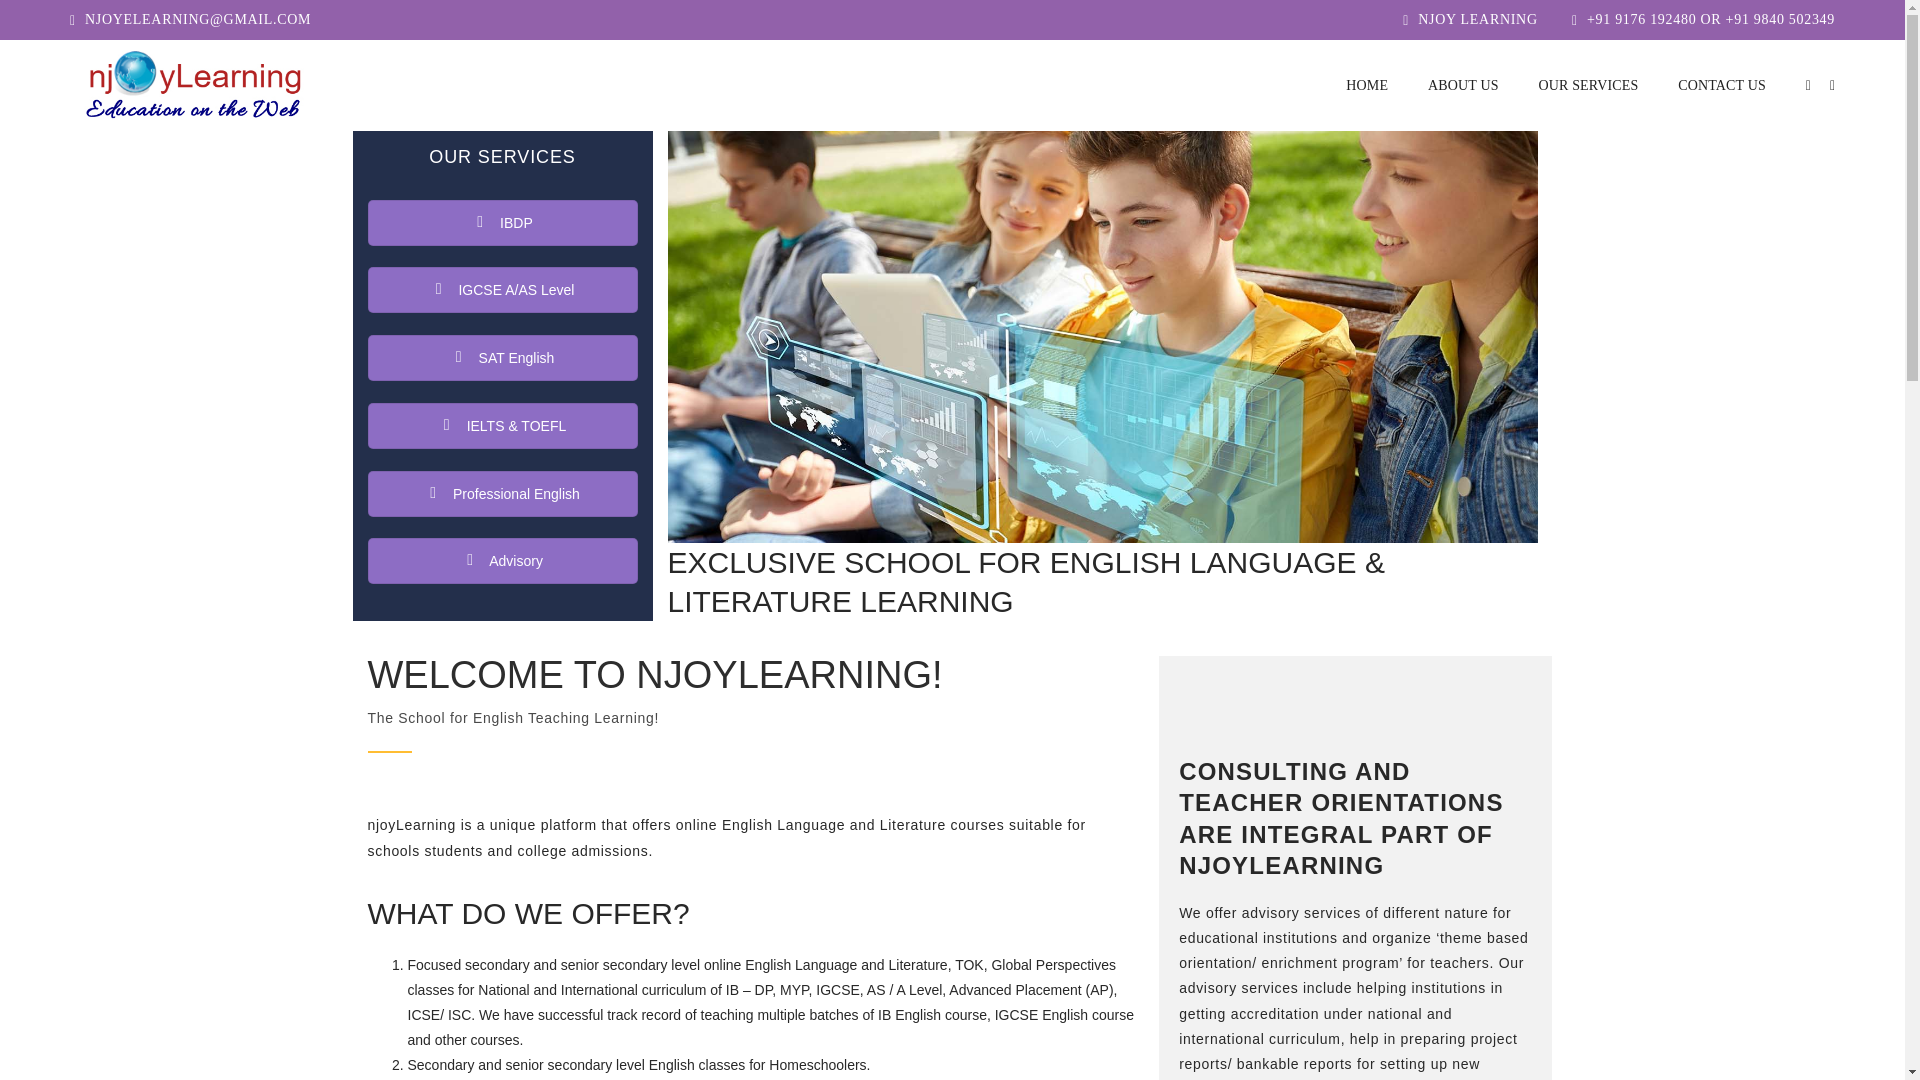 Image resolution: width=1920 pixels, height=1080 pixels. I want to click on CONTACT US, so click(1722, 84).